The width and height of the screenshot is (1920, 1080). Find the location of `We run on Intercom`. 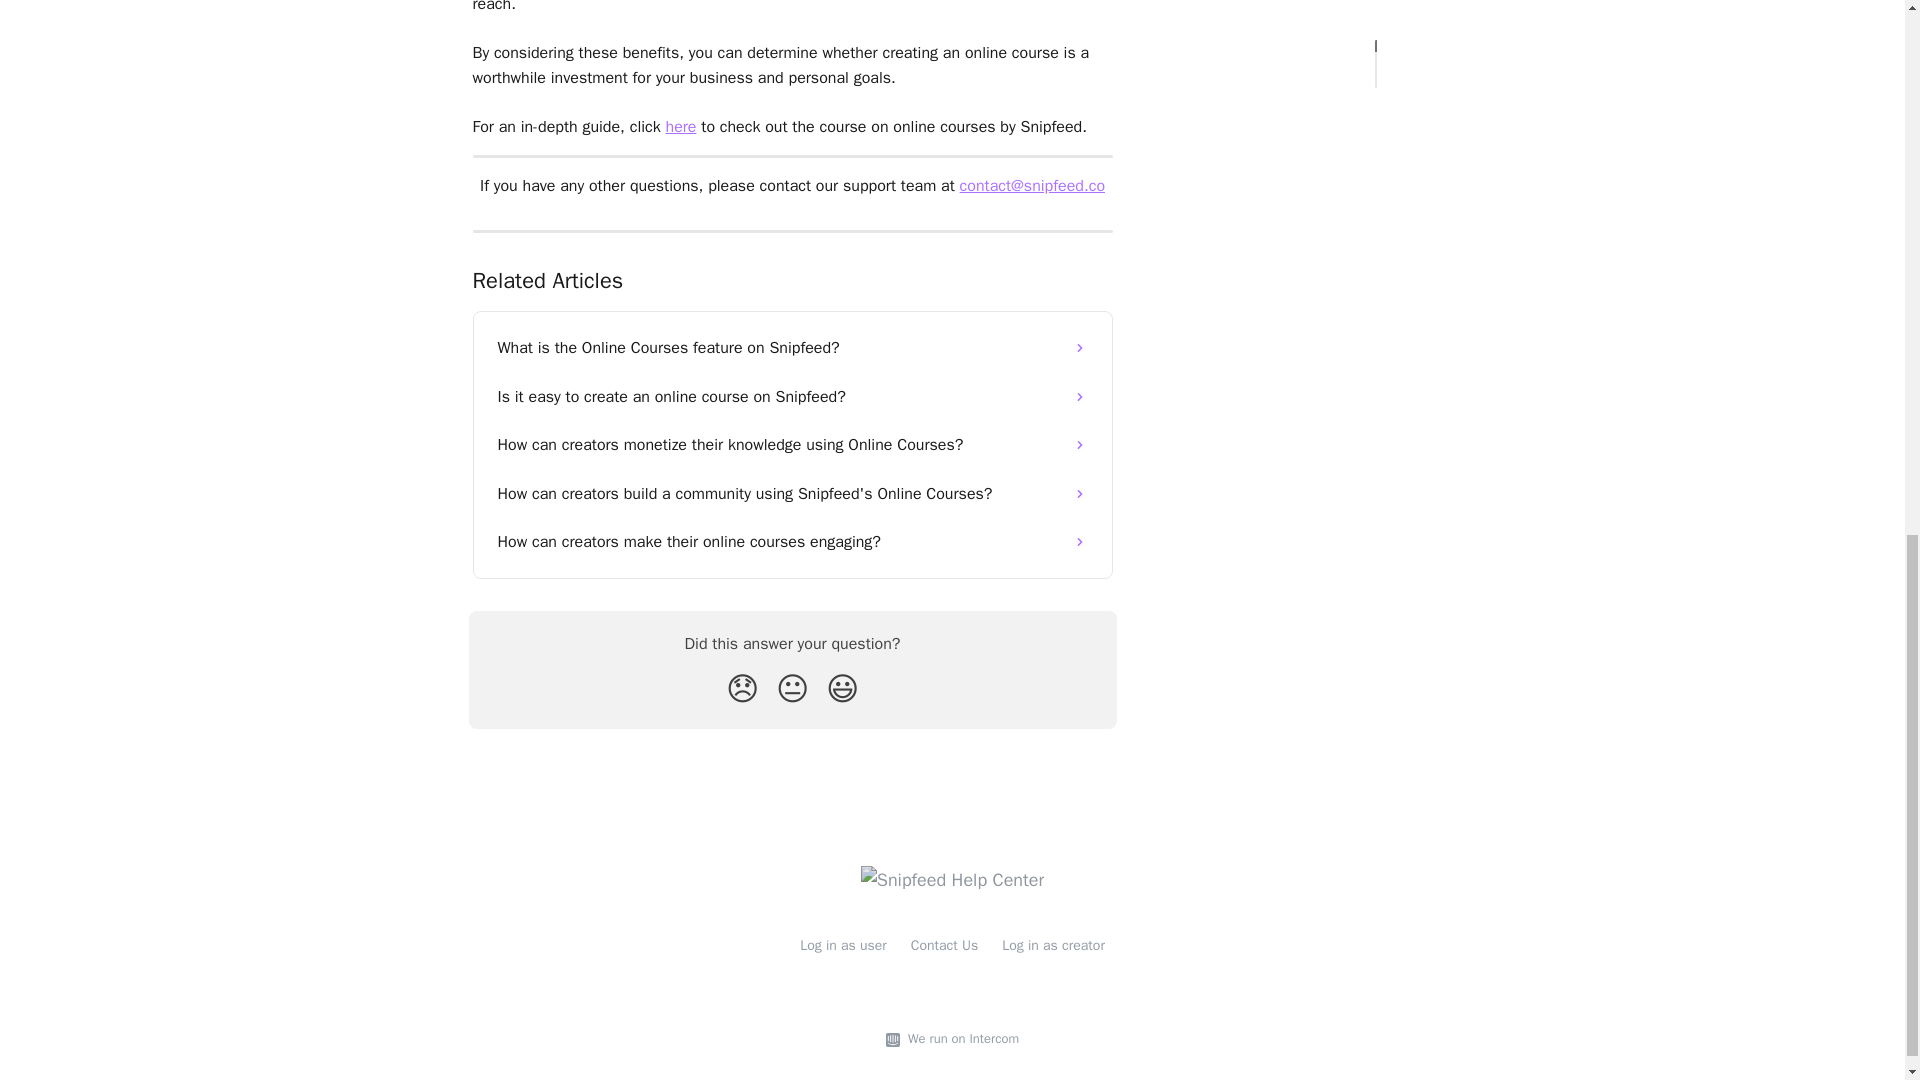

We run on Intercom is located at coordinates (960, 1039).